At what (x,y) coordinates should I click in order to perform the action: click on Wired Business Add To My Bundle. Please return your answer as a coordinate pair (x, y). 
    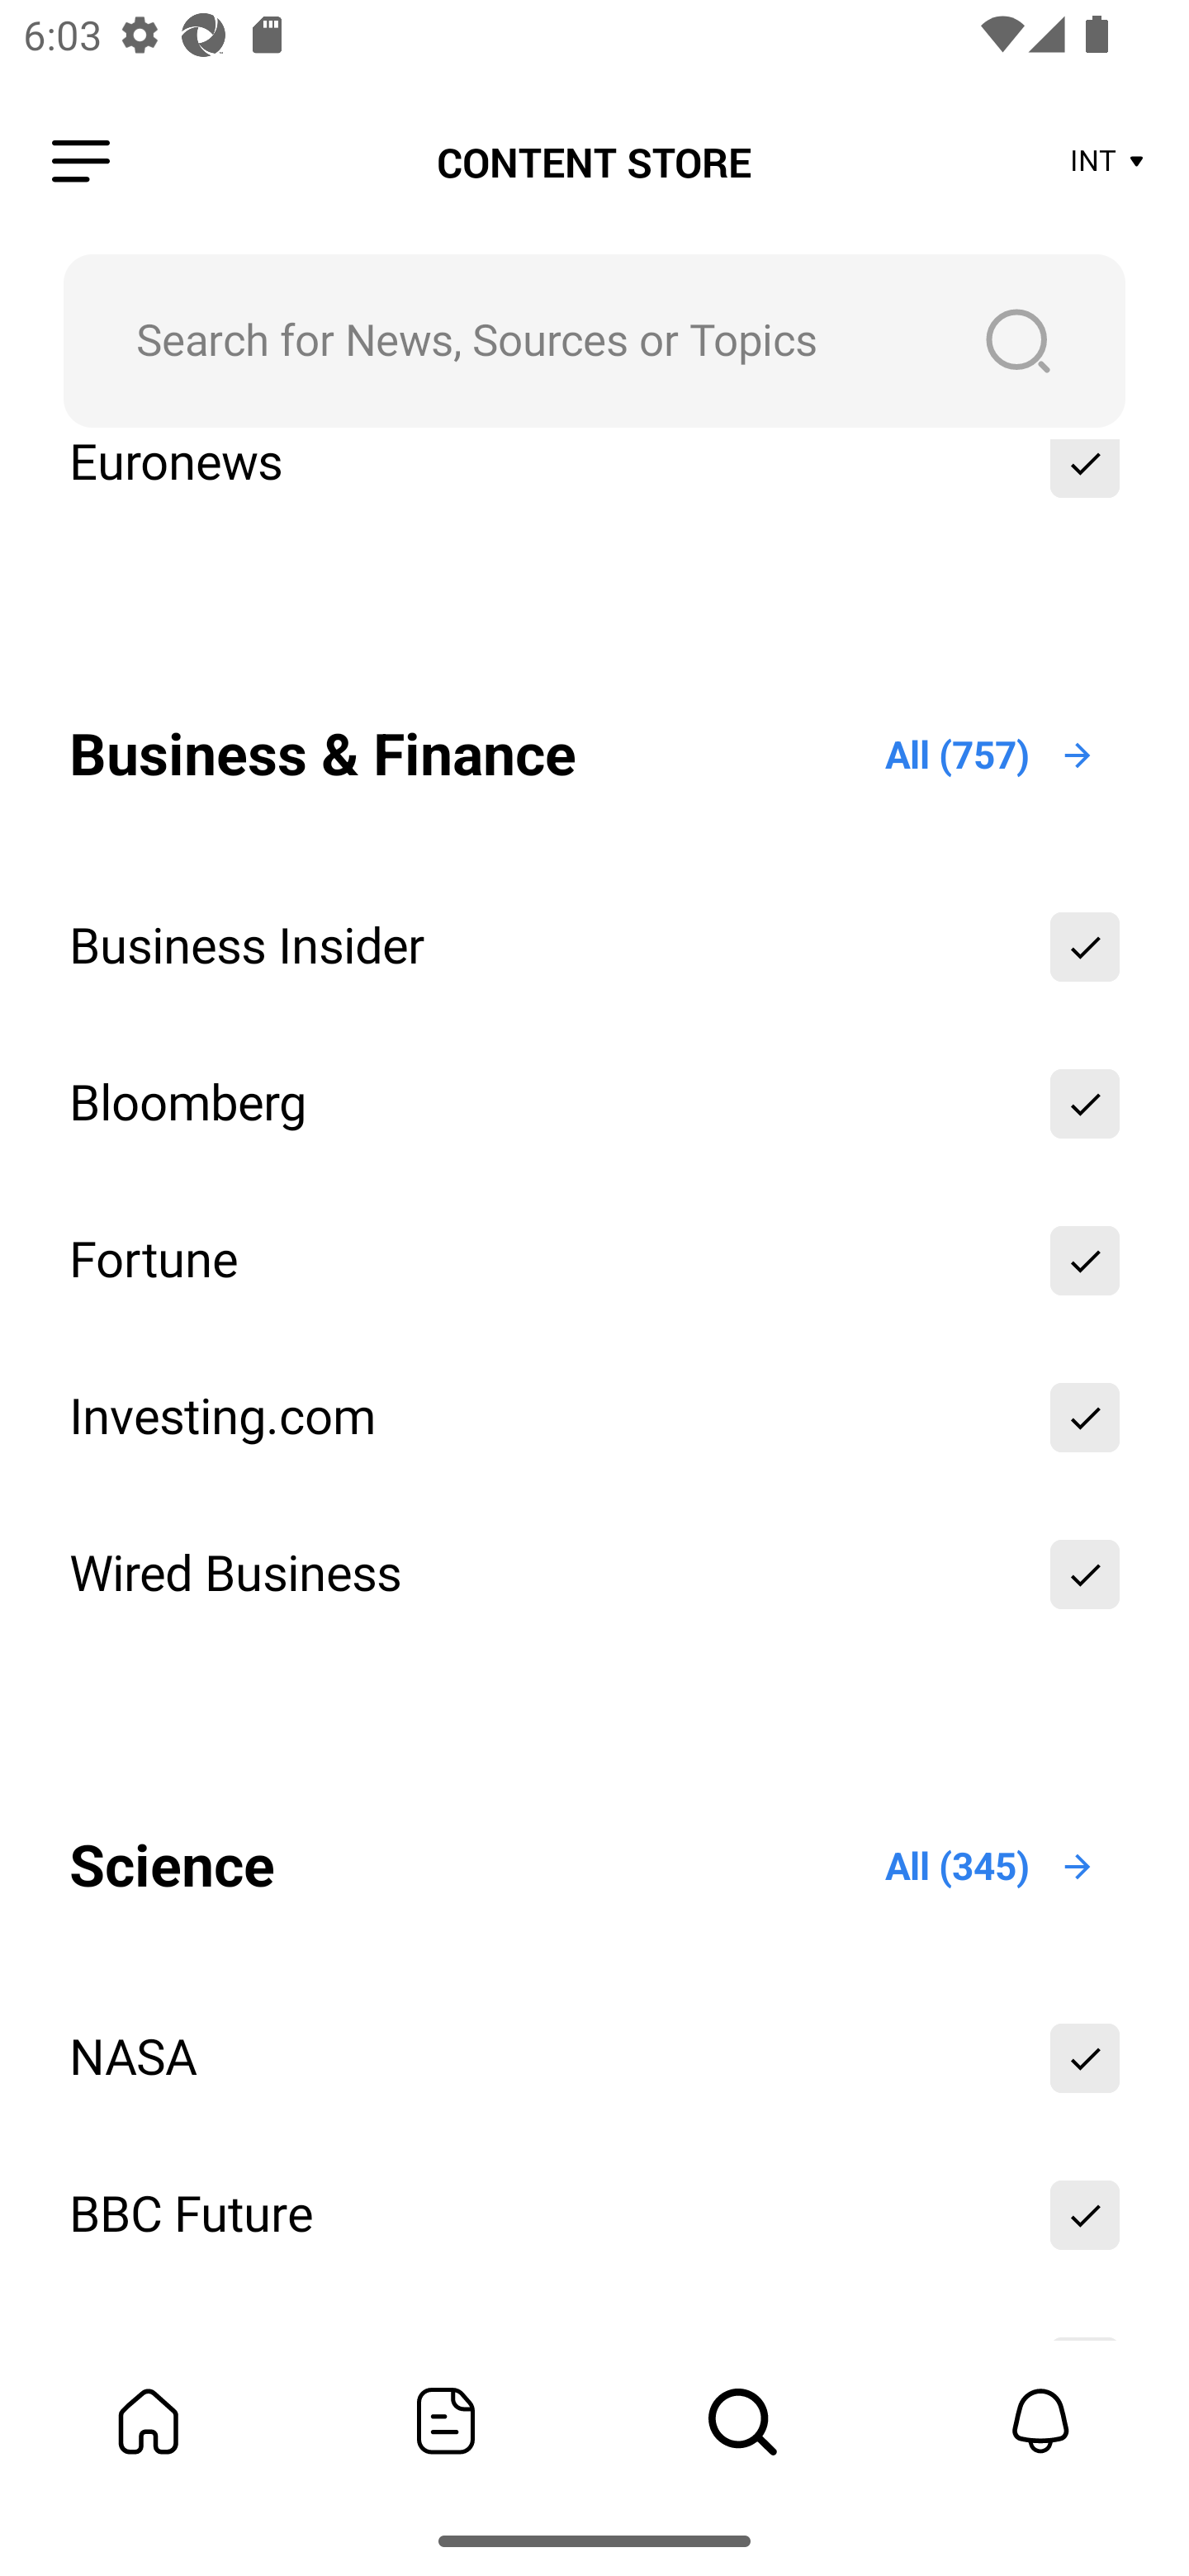
    Looking at the image, I should click on (594, 1574).